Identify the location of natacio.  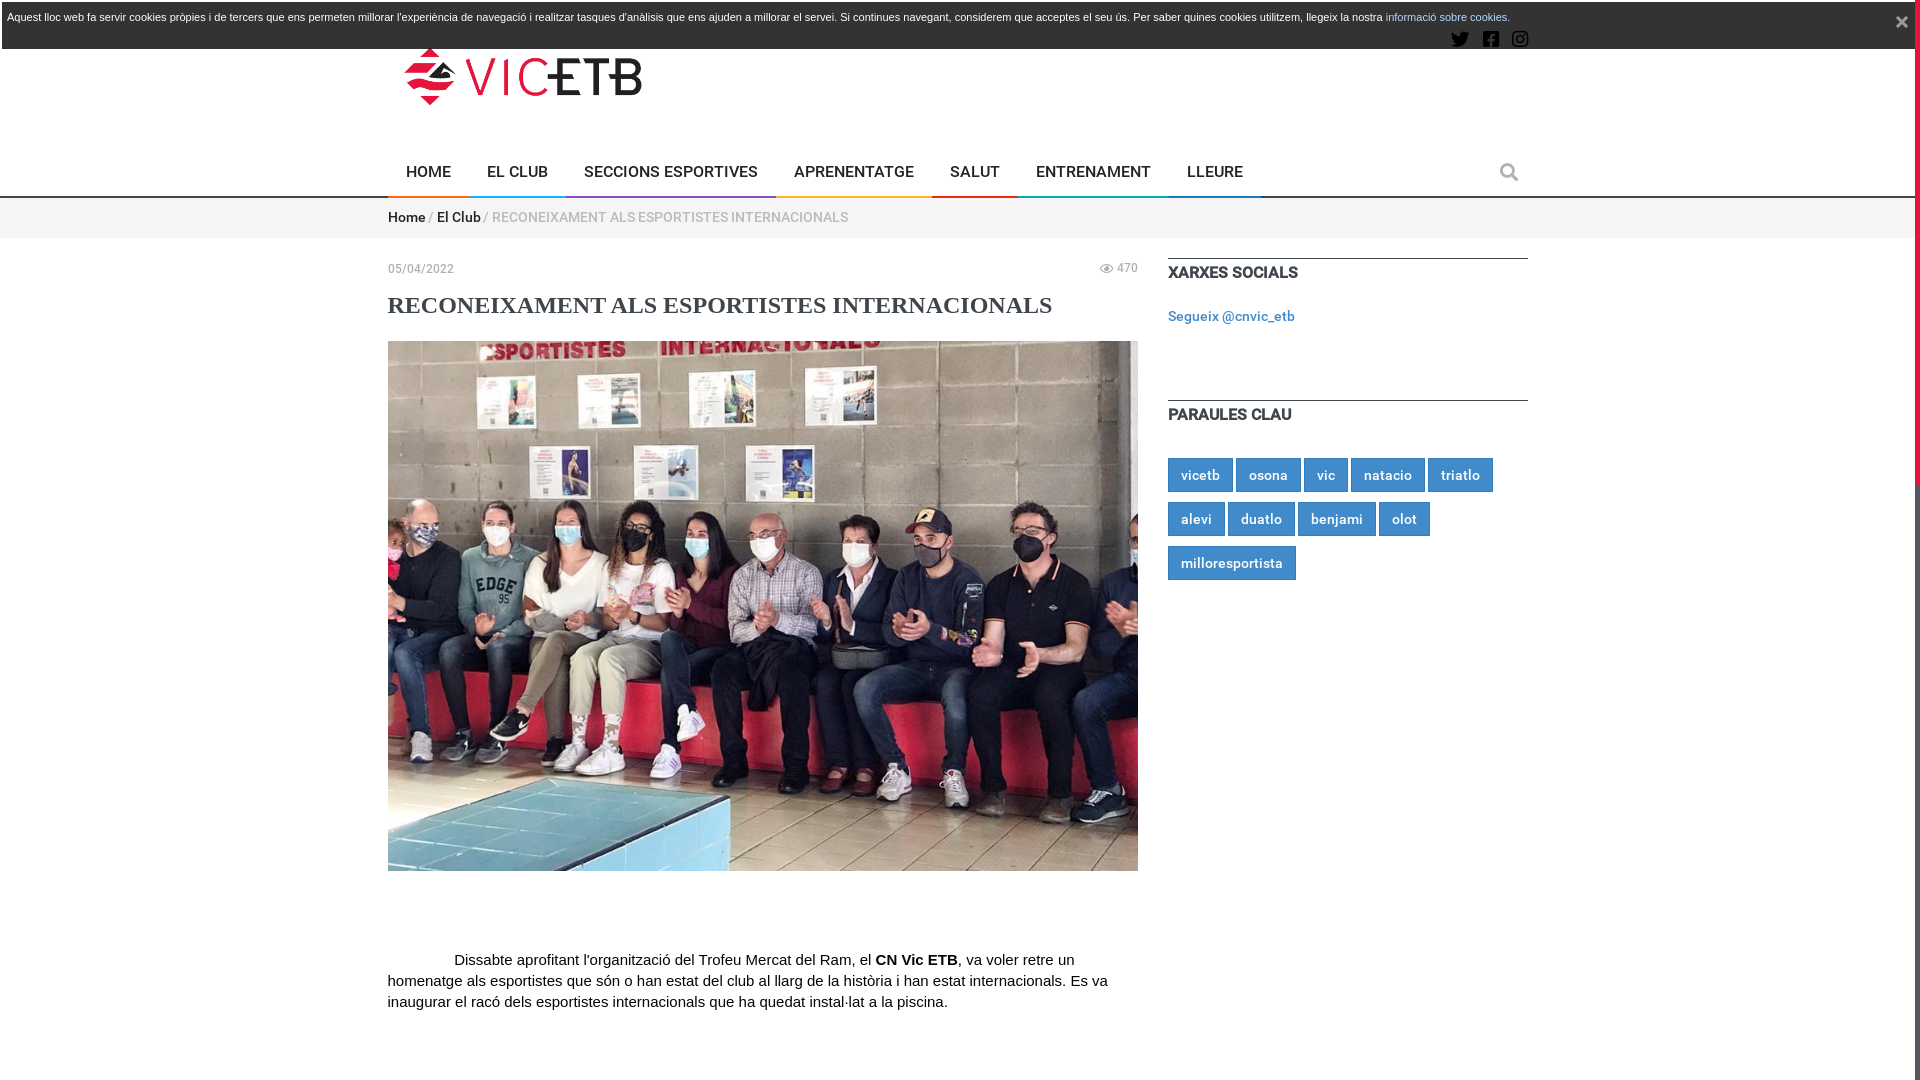
(1387, 475).